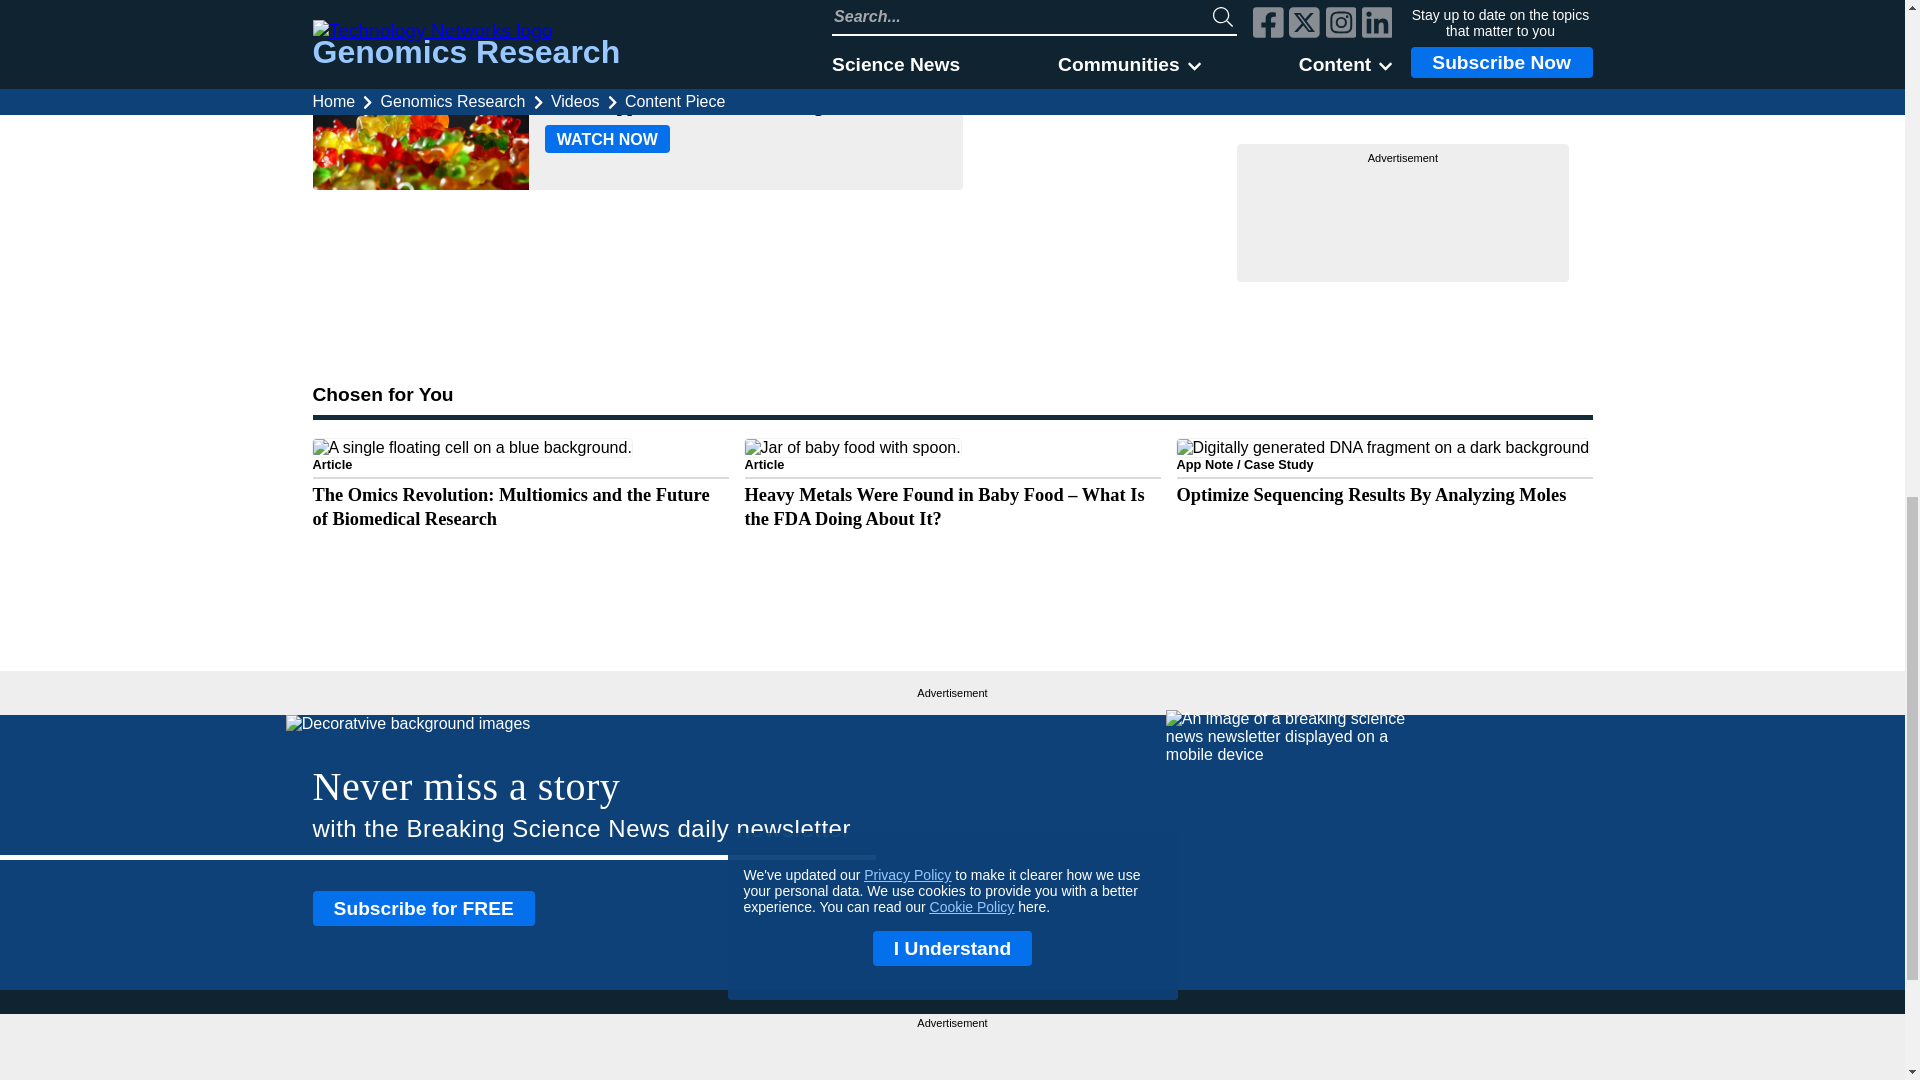 The height and width of the screenshot is (1080, 1920). Describe the element at coordinates (1471, 1054) in the screenshot. I see `Link to Technology Networks' facebook page` at that location.